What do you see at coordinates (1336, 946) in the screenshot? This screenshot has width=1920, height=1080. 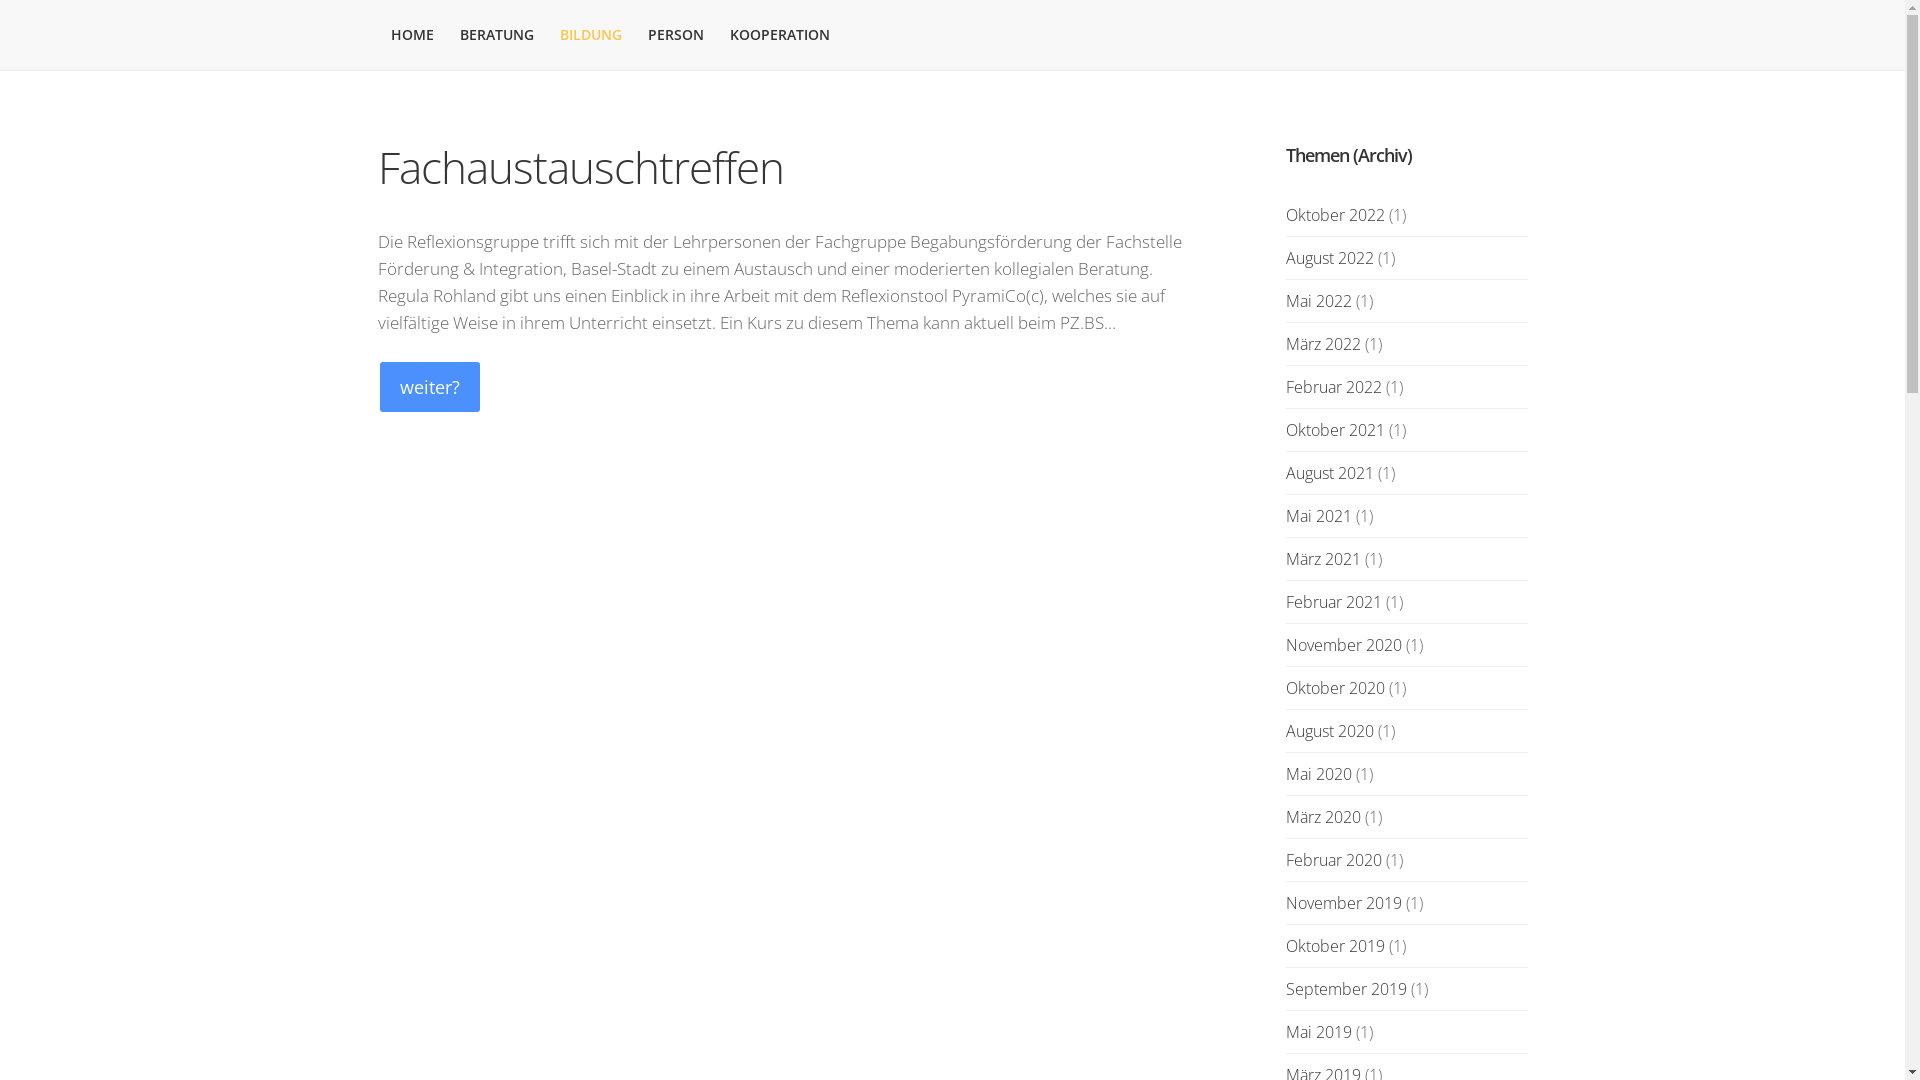 I see `Oktober 2019` at bounding box center [1336, 946].